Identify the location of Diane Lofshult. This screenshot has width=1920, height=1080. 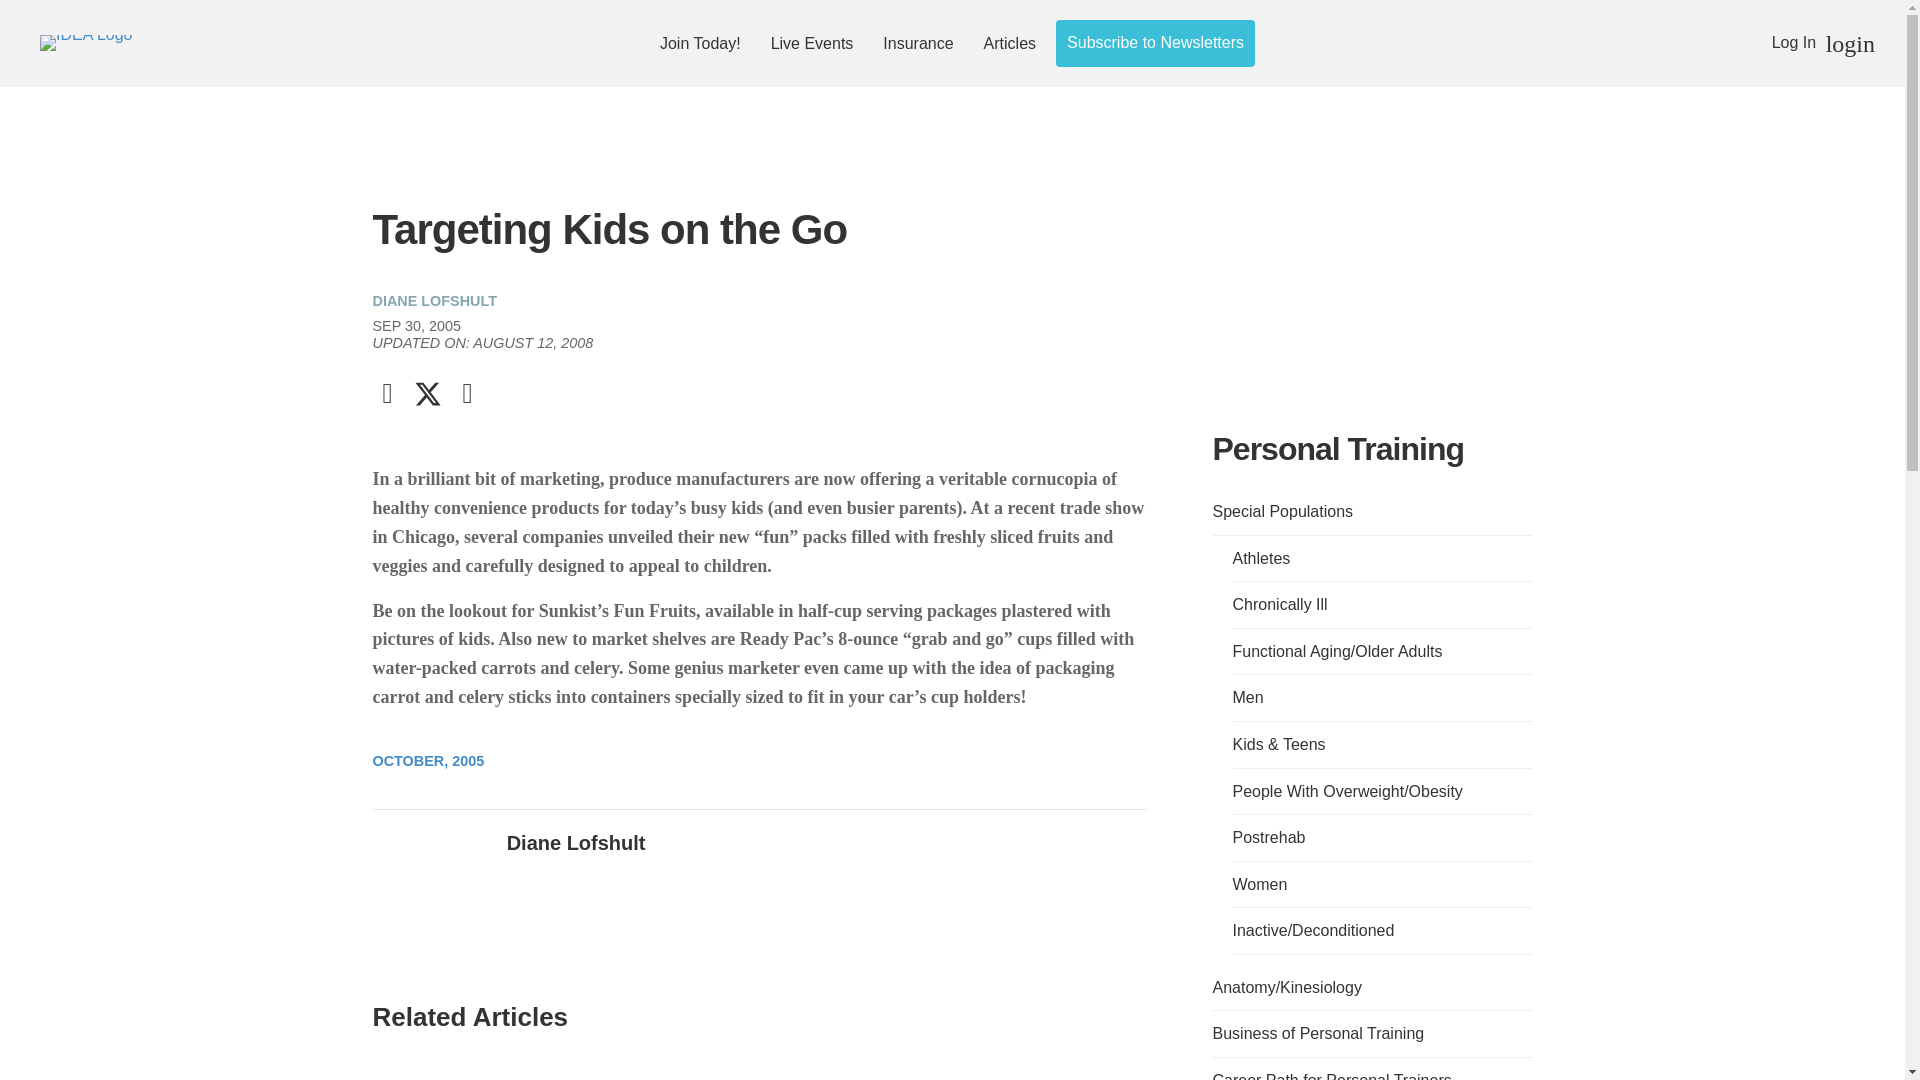
(432, 886).